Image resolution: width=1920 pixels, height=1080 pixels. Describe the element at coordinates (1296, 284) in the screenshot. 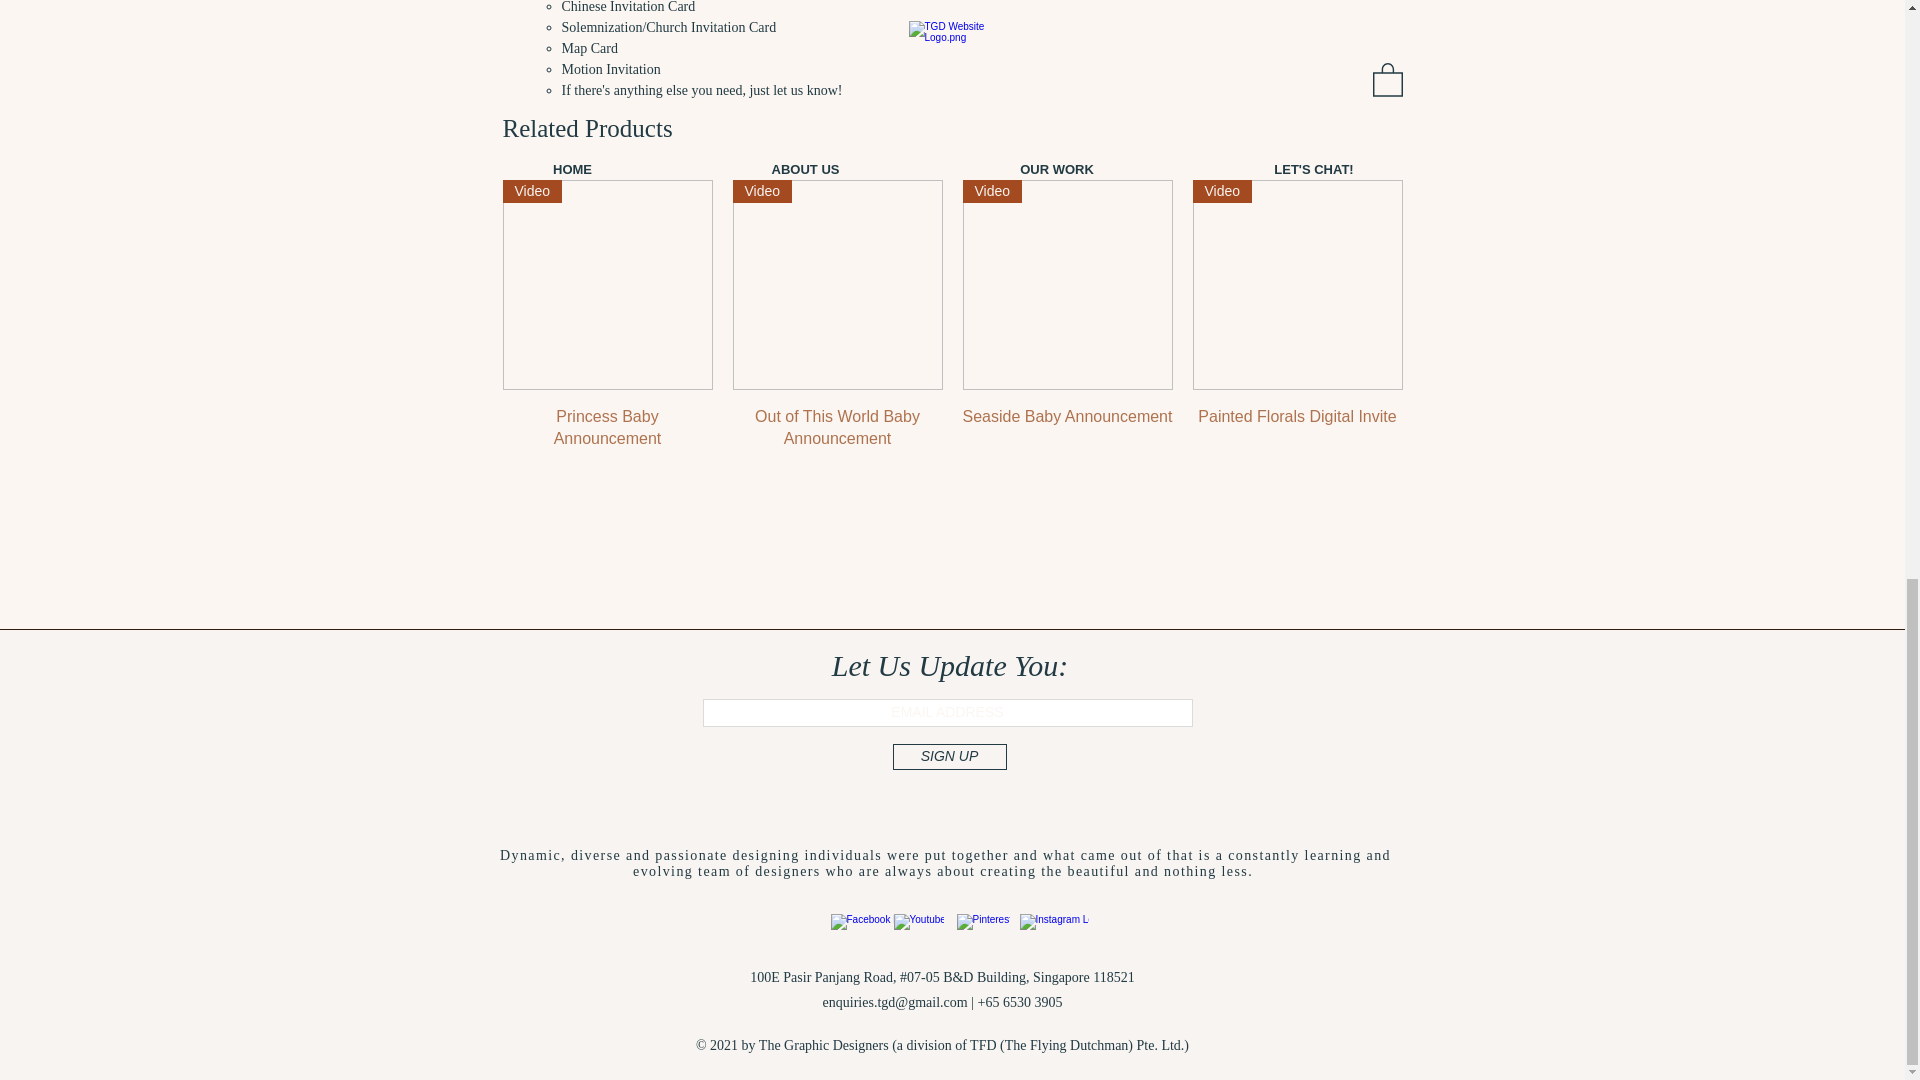

I see `Video` at that location.